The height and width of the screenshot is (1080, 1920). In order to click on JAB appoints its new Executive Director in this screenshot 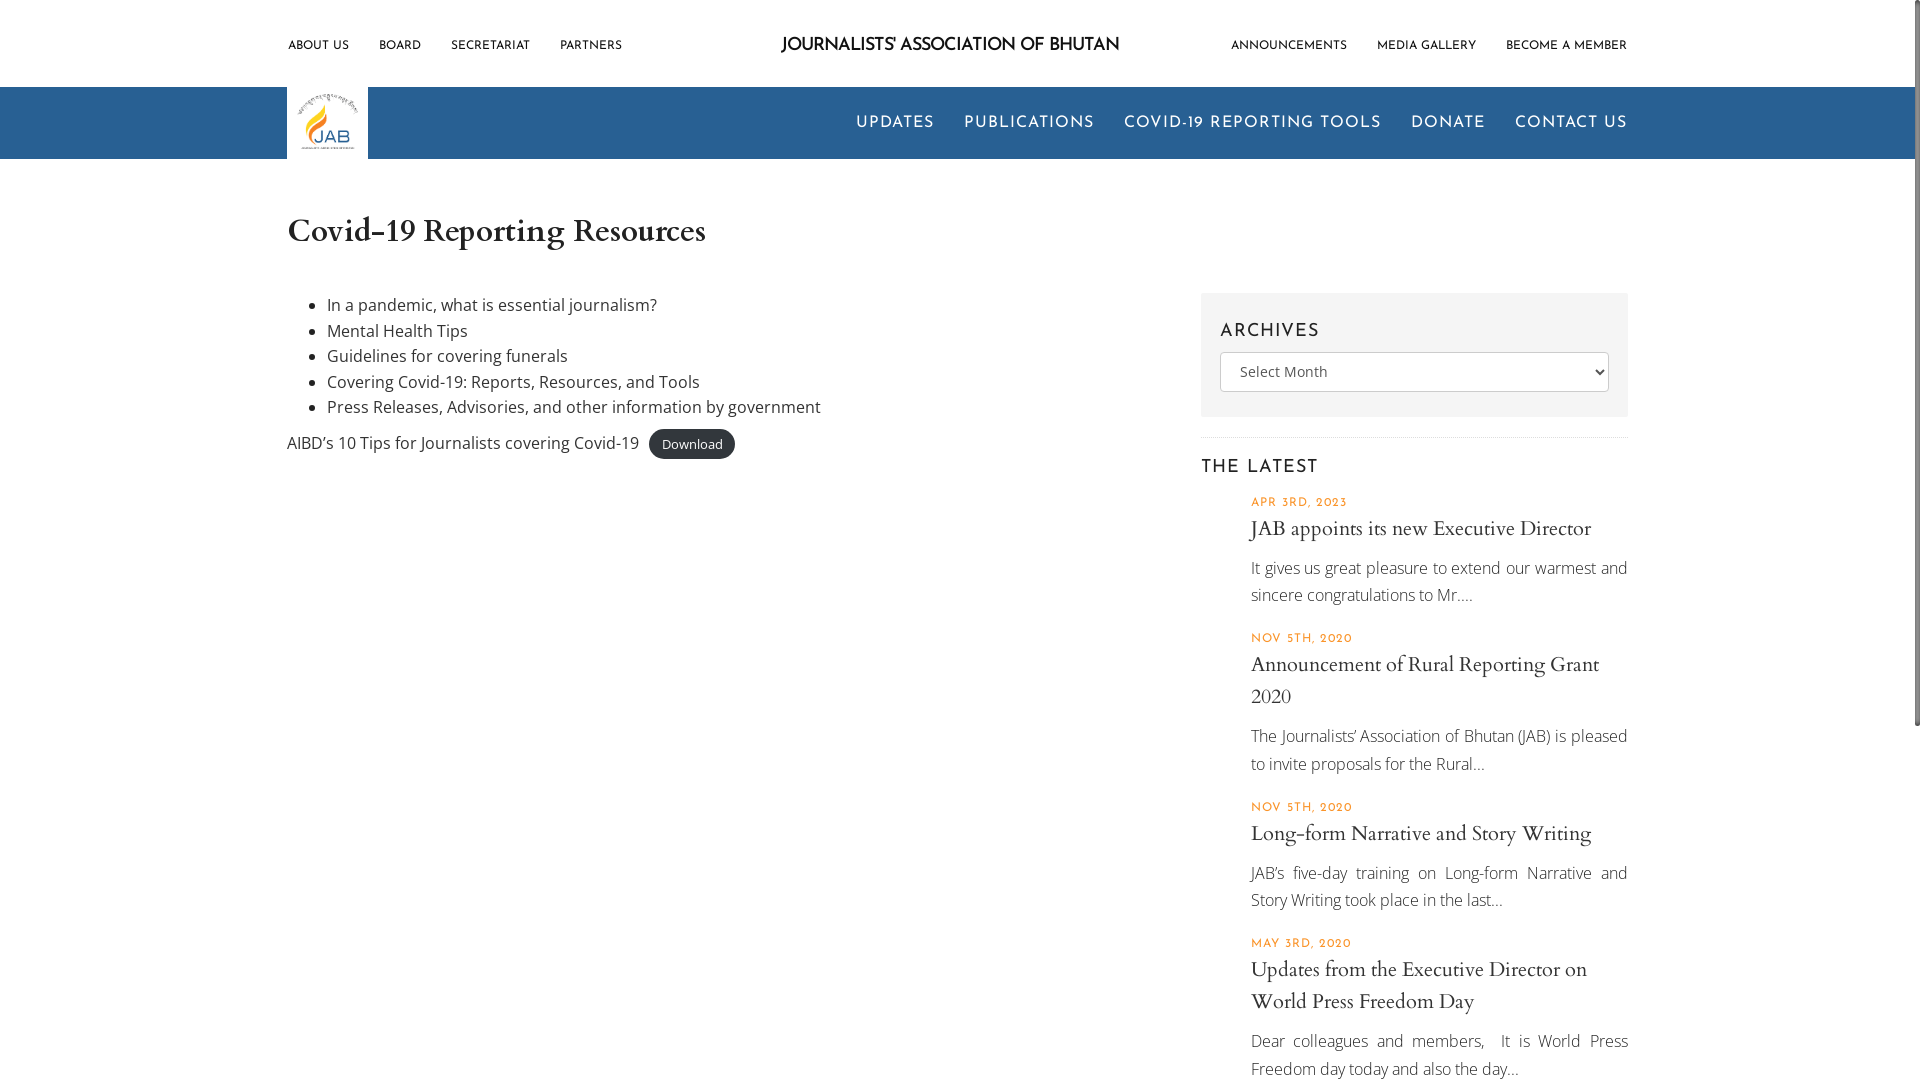, I will do `click(1421, 528)`.